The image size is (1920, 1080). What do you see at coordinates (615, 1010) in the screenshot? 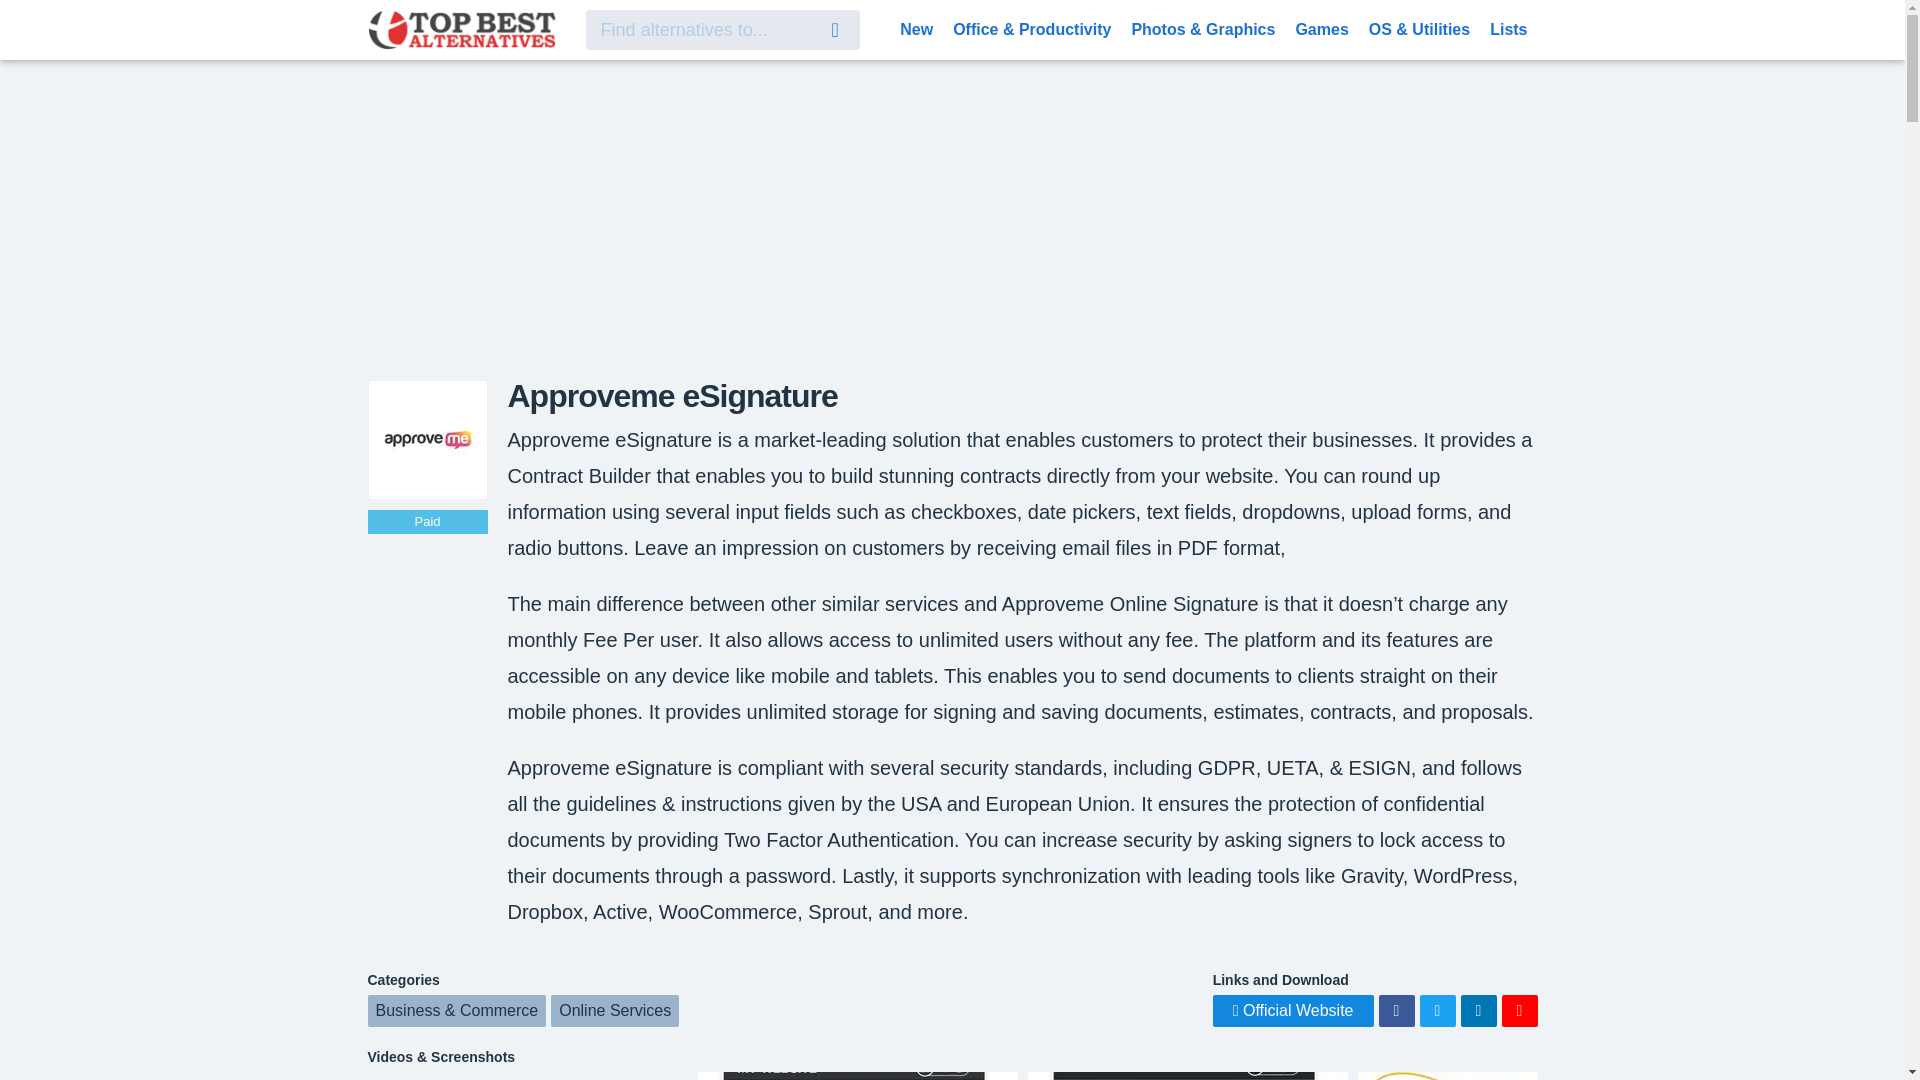
I see `Online Services` at bounding box center [615, 1010].